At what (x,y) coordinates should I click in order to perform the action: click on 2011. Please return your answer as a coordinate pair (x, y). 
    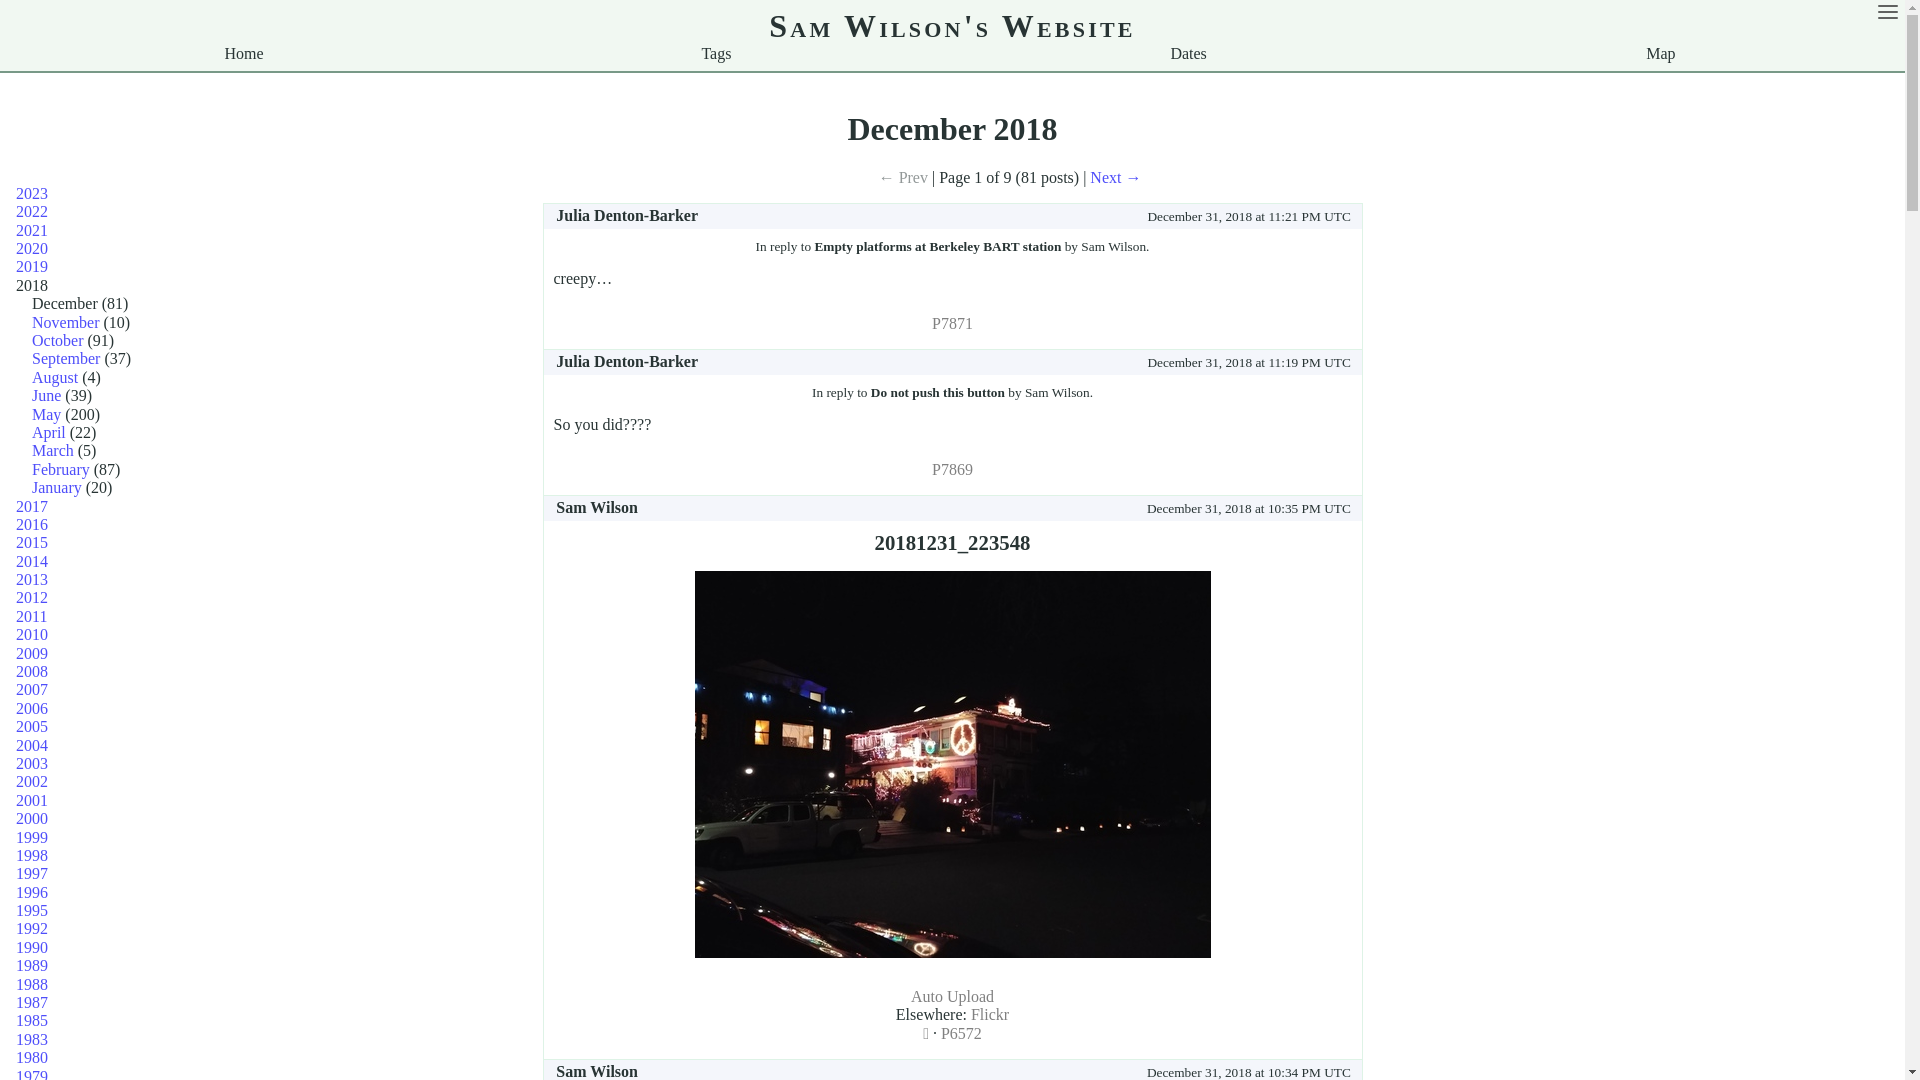
    Looking at the image, I should click on (32, 616).